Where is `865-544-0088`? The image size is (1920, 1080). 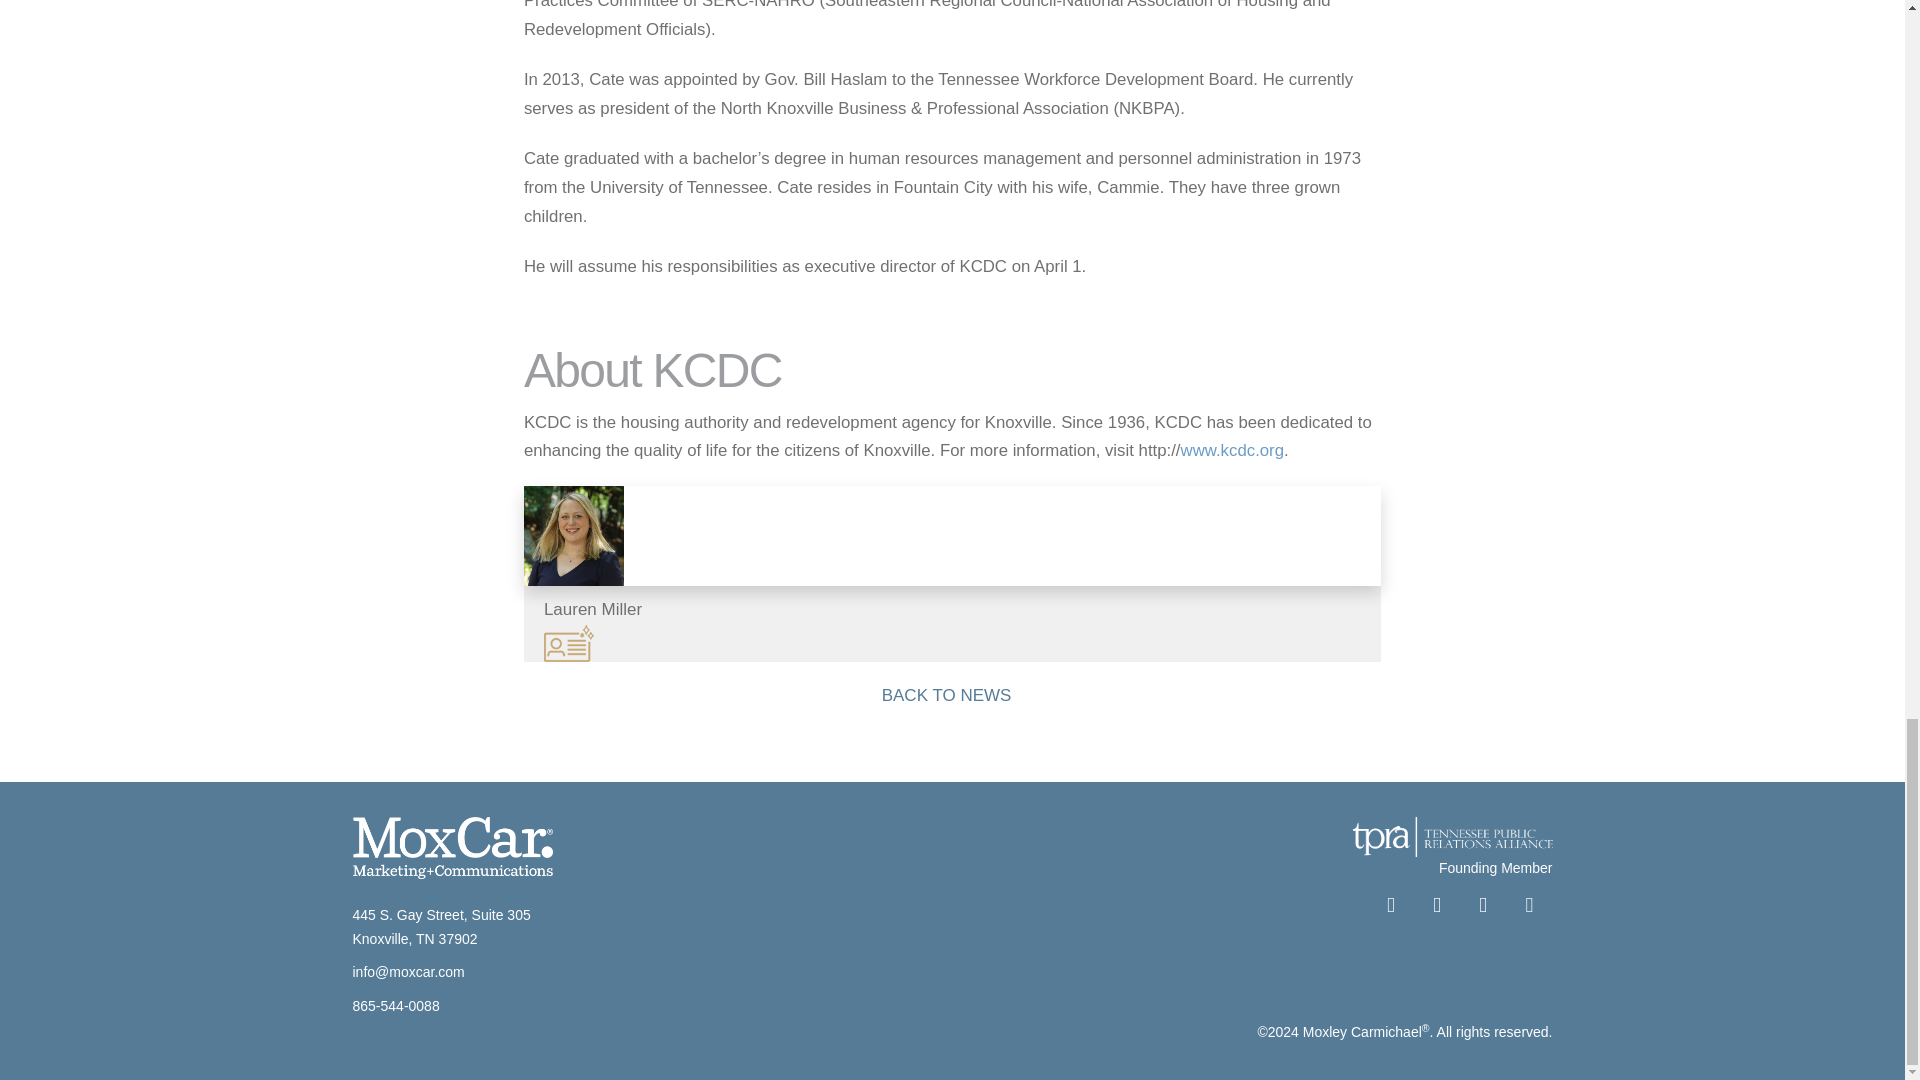 865-544-0088 is located at coordinates (395, 1006).